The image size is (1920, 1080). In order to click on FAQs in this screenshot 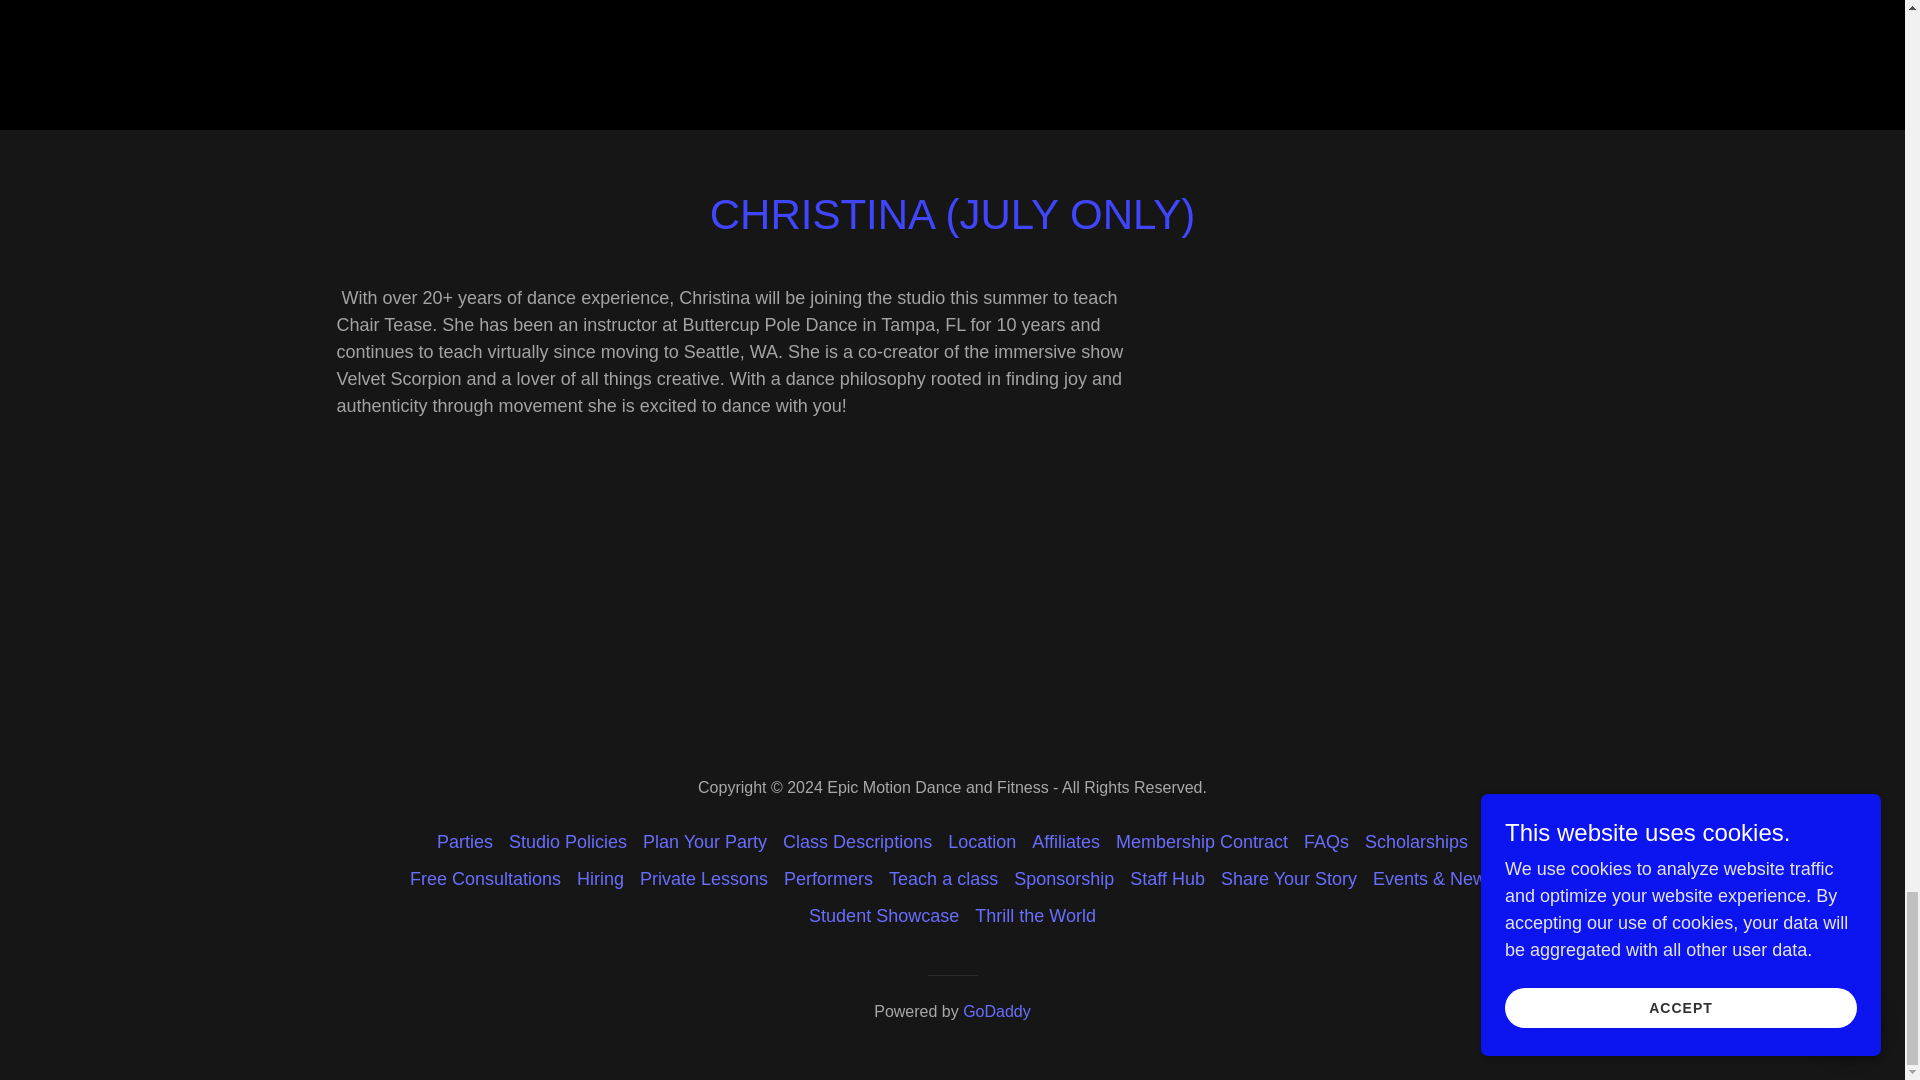, I will do `click(1326, 842)`.